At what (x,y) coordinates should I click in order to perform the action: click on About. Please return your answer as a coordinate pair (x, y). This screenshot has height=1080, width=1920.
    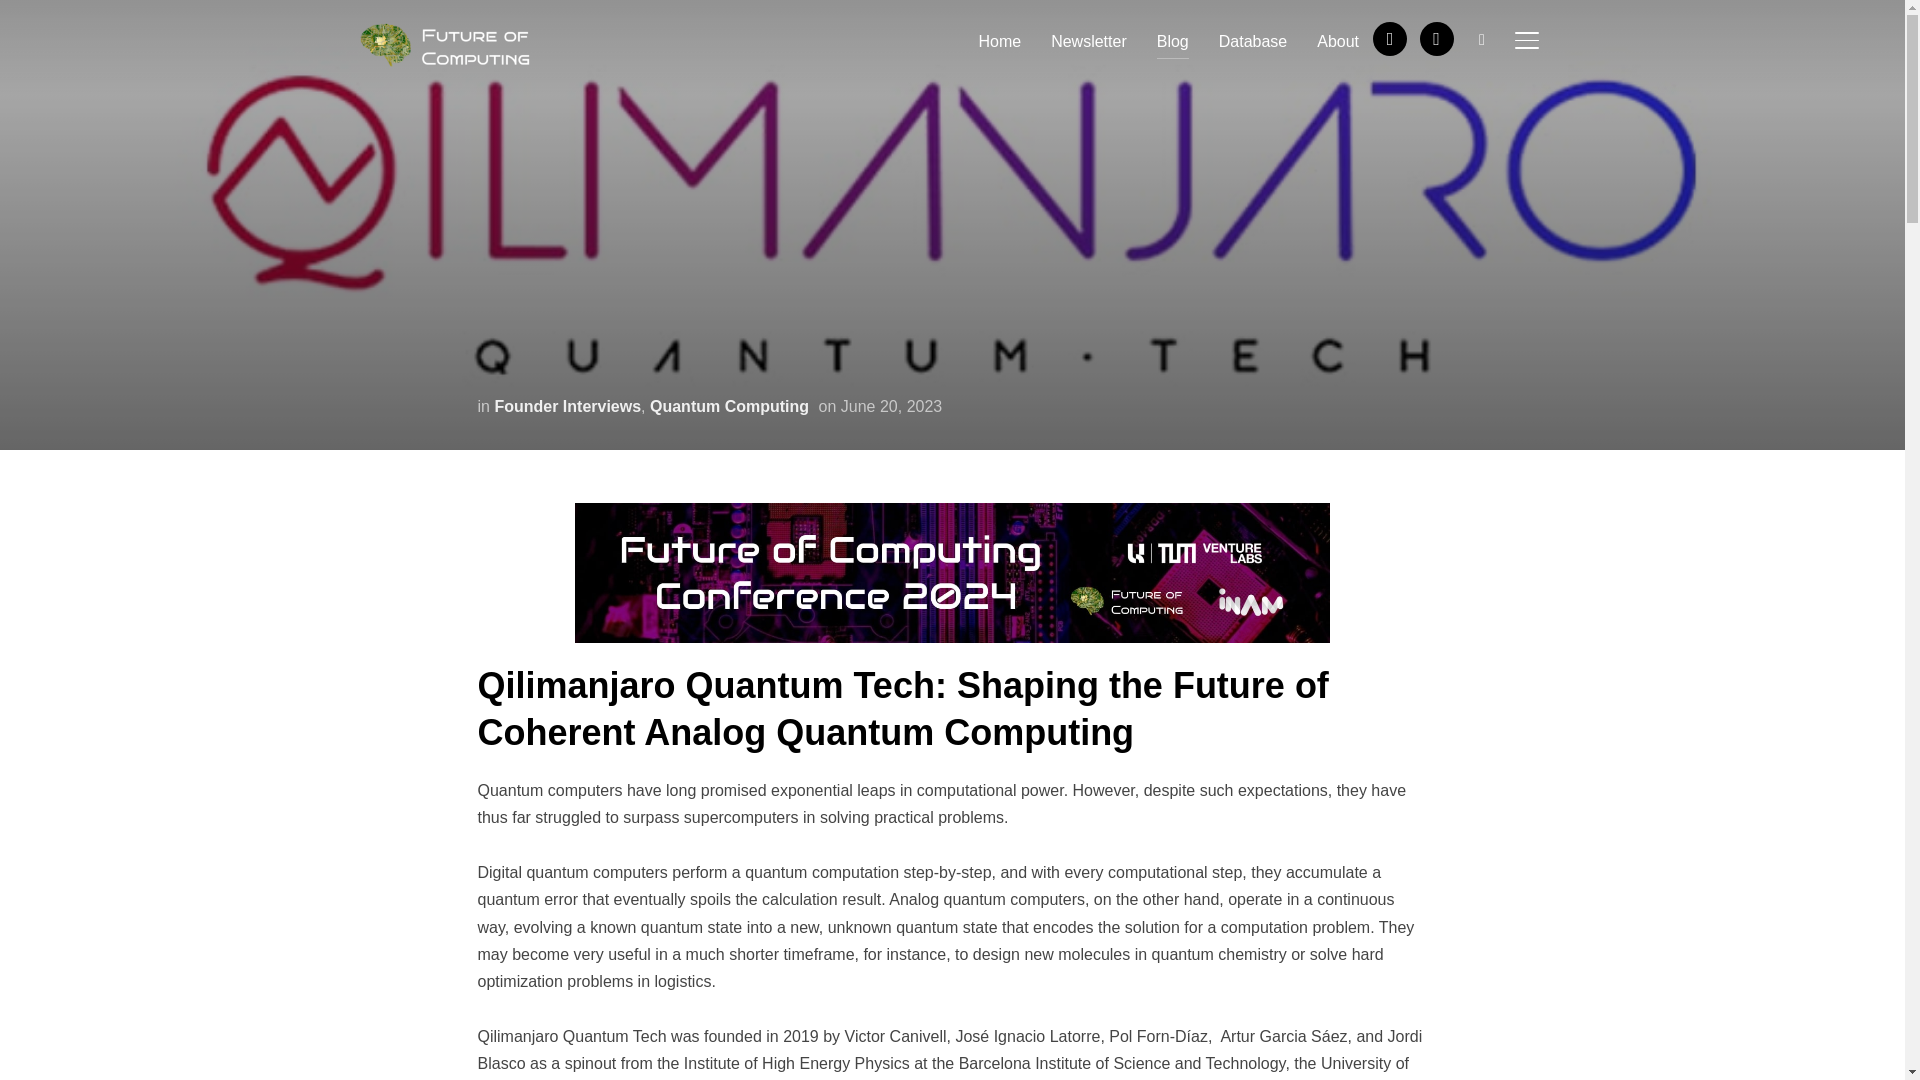
    Looking at the image, I should click on (1338, 40).